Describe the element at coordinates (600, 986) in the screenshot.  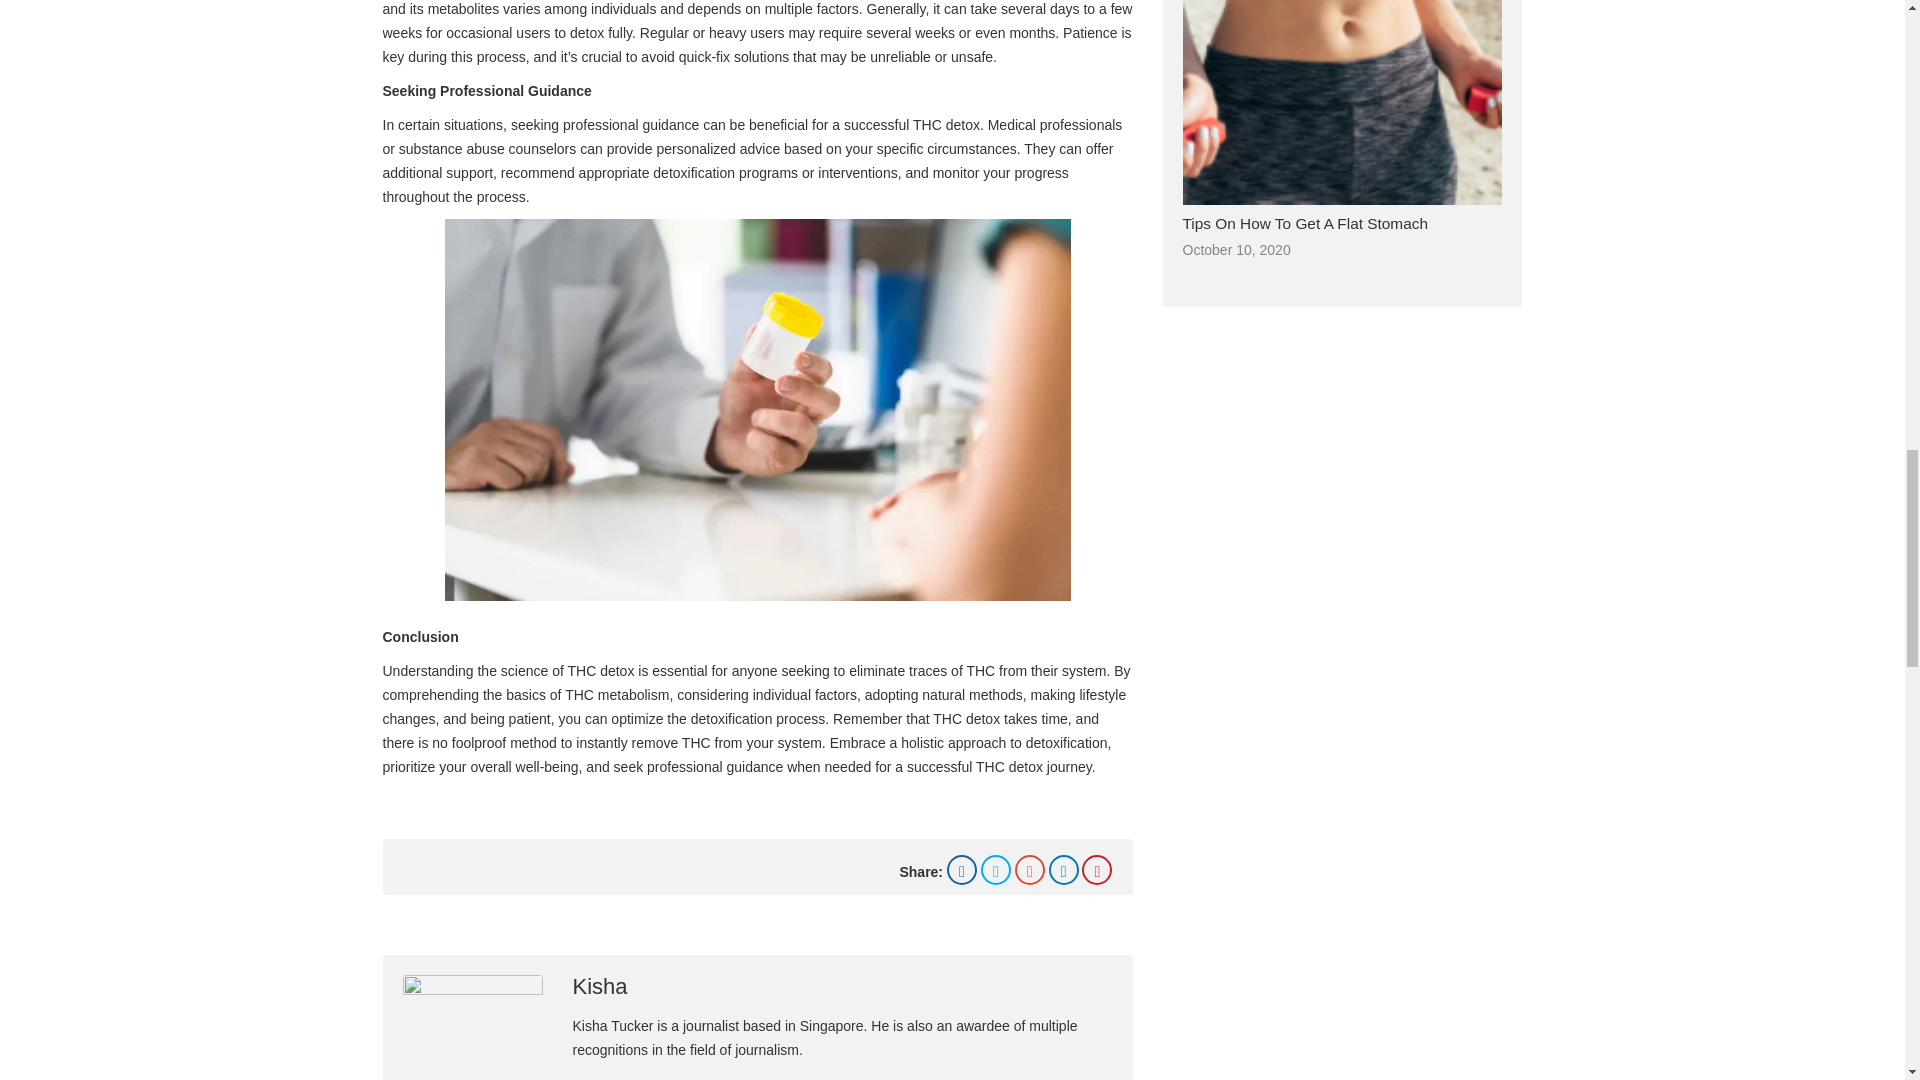
I see `Kisha` at that location.